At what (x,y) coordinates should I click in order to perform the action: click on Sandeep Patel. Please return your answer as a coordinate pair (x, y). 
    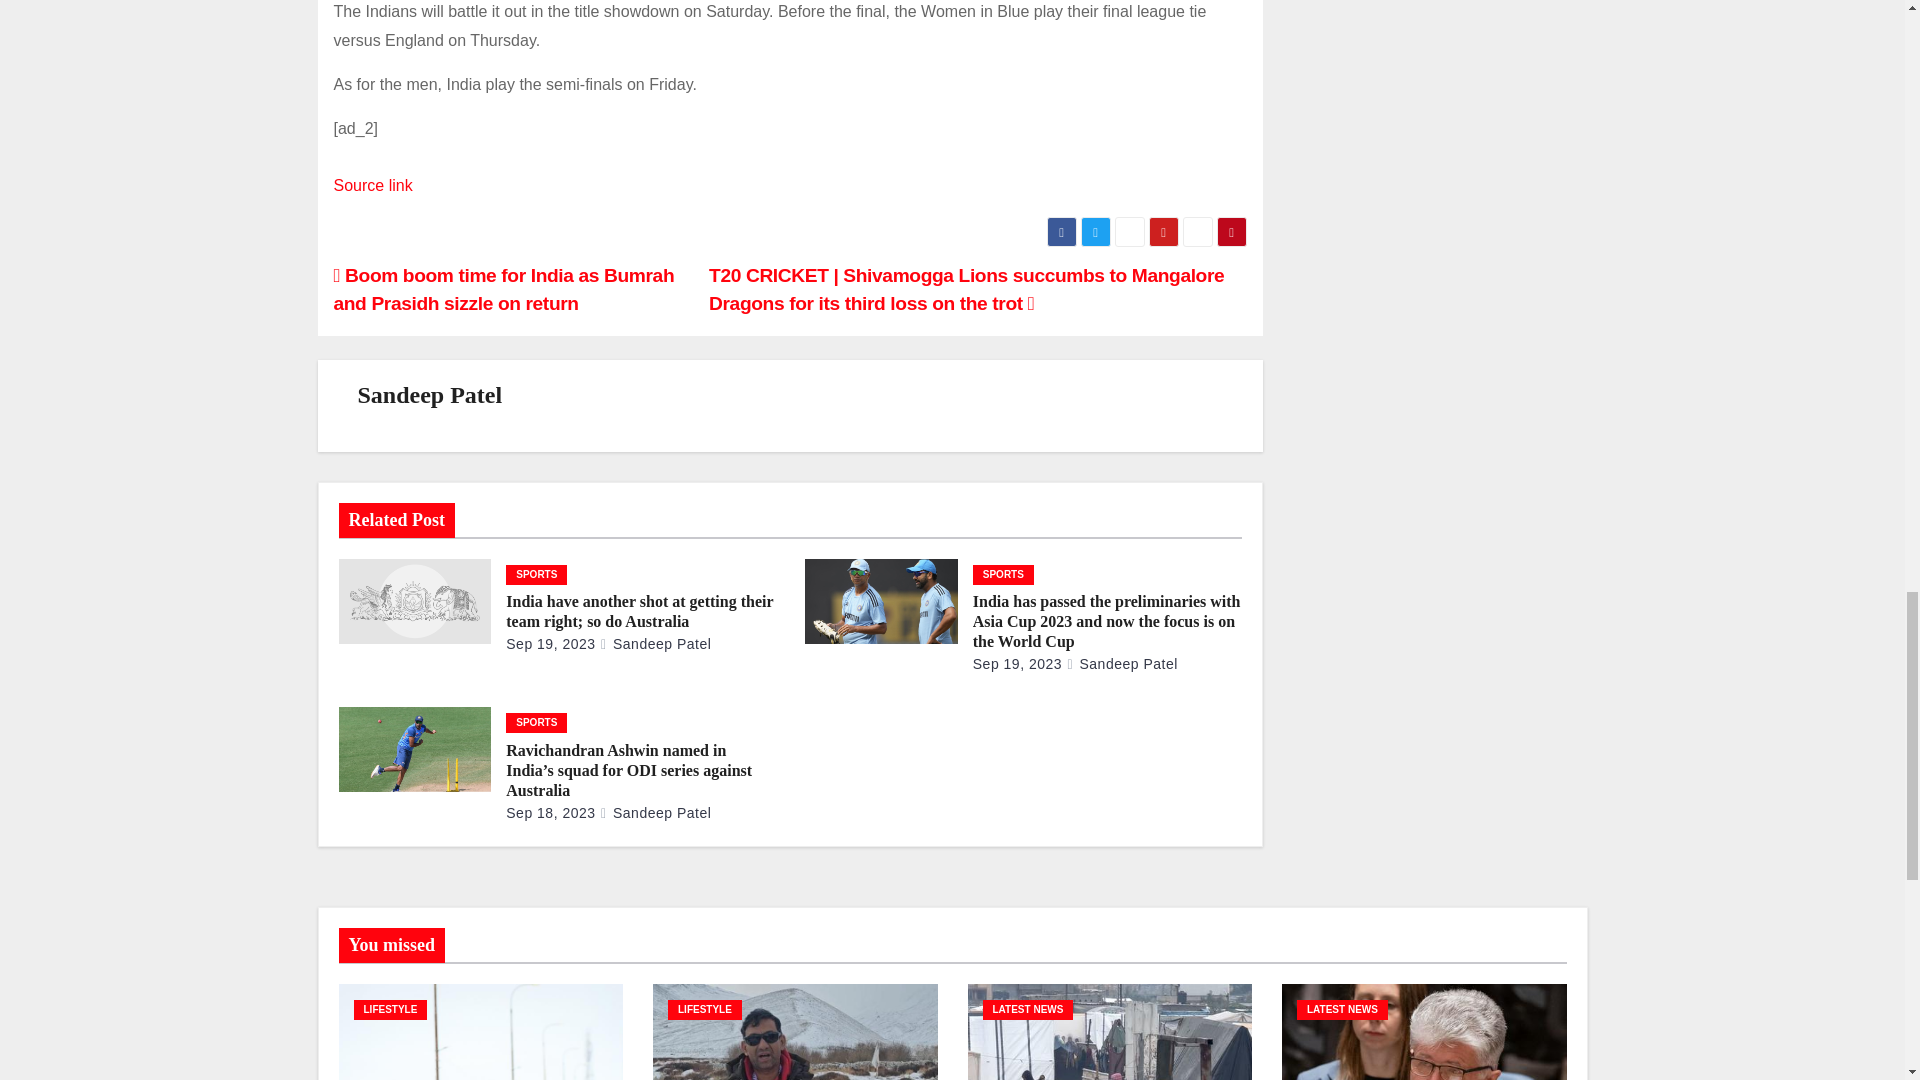
    Looking at the image, I should click on (430, 395).